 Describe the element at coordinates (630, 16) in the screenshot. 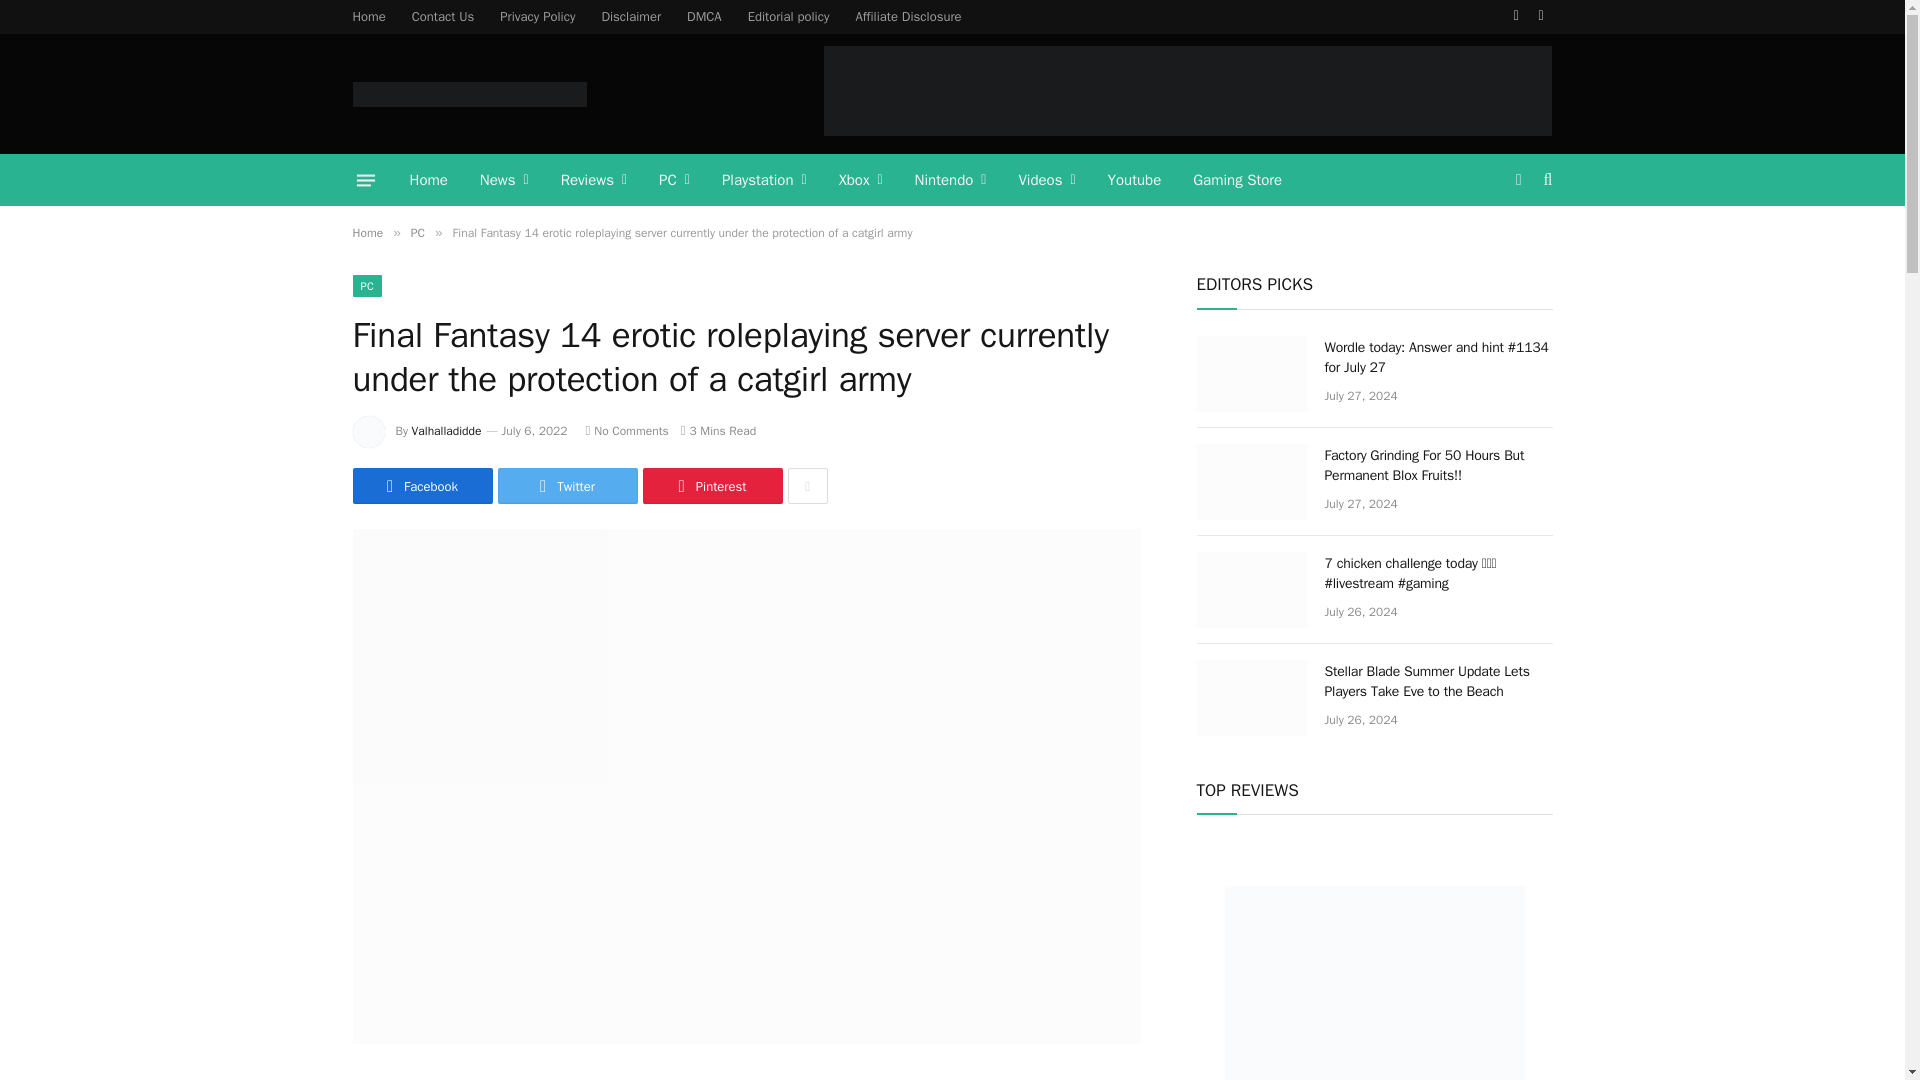

I see `Disclaimer` at that location.